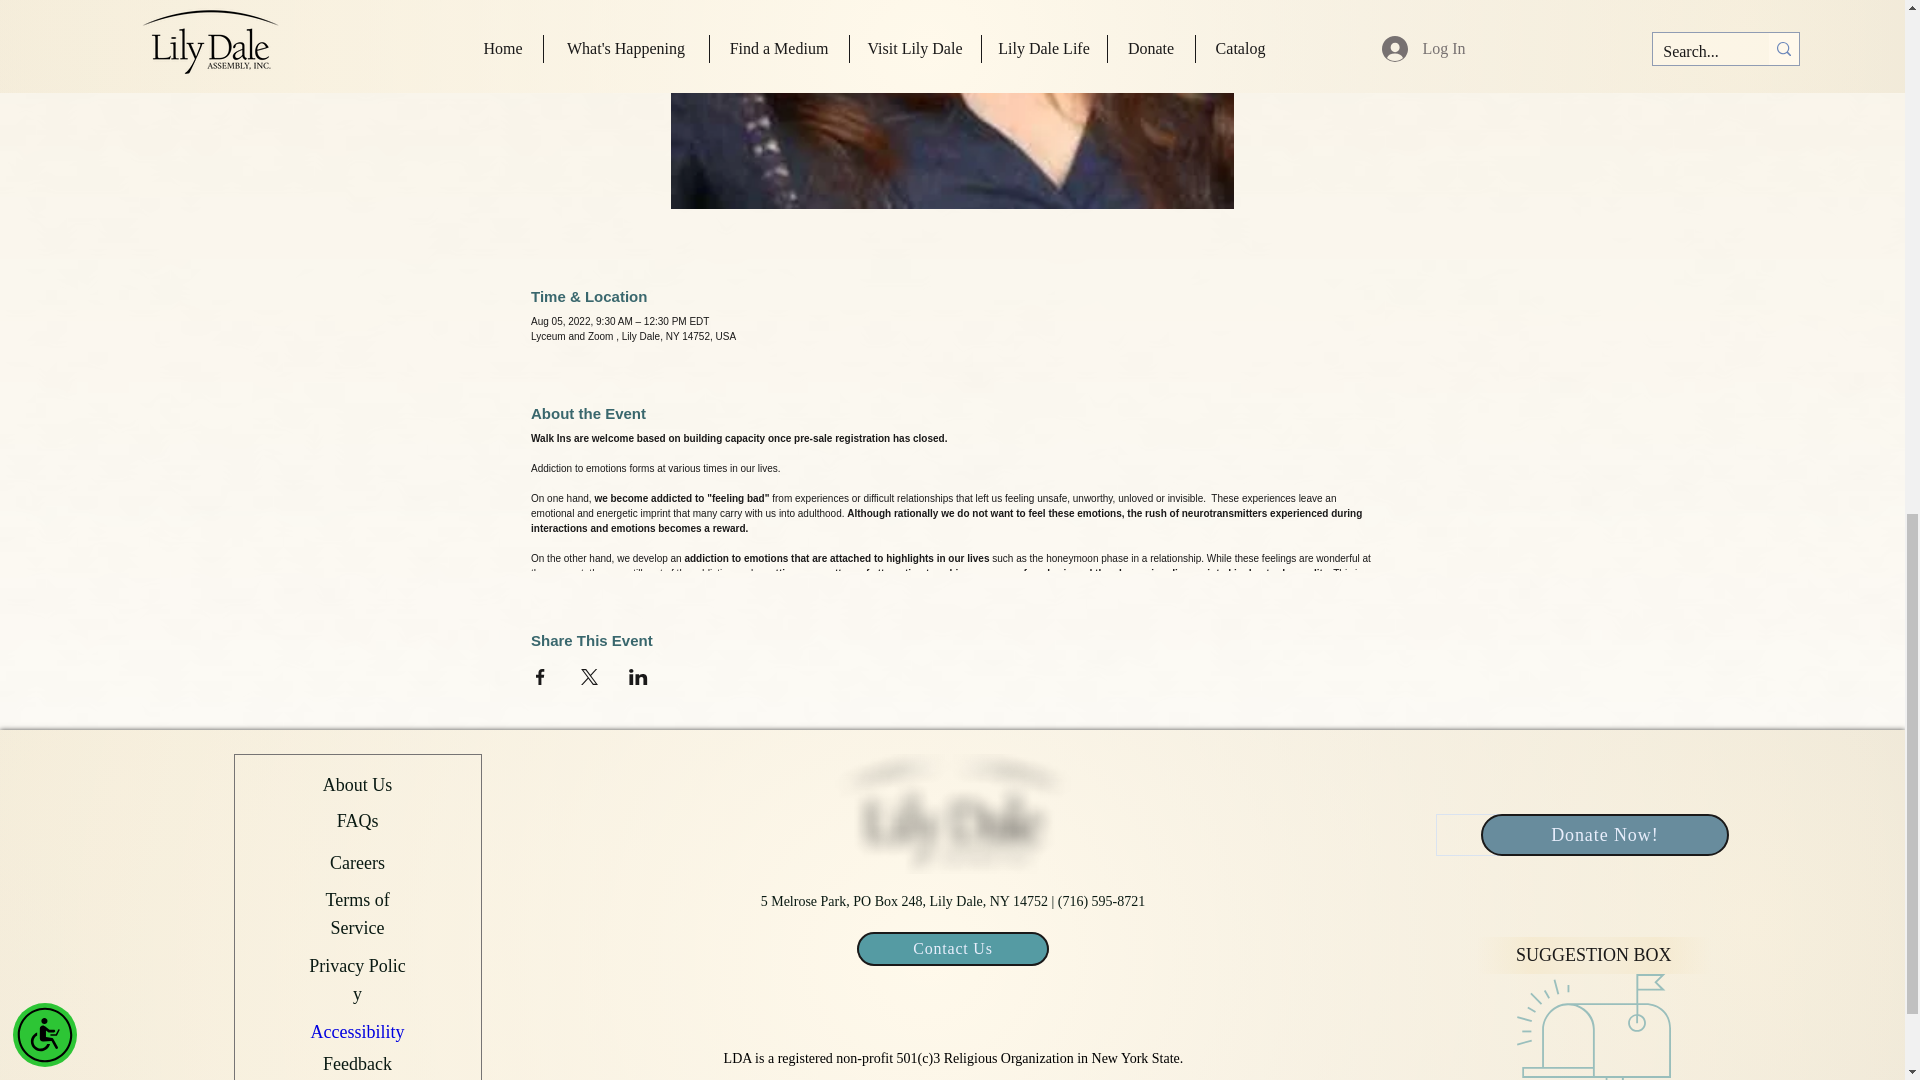 Image resolution: width=1920 pixels, height=1080 pixels. What do you see at coordinates (356, 911) in the screenshot?
I see `Terms of Service` at bounding box center [356, 911].